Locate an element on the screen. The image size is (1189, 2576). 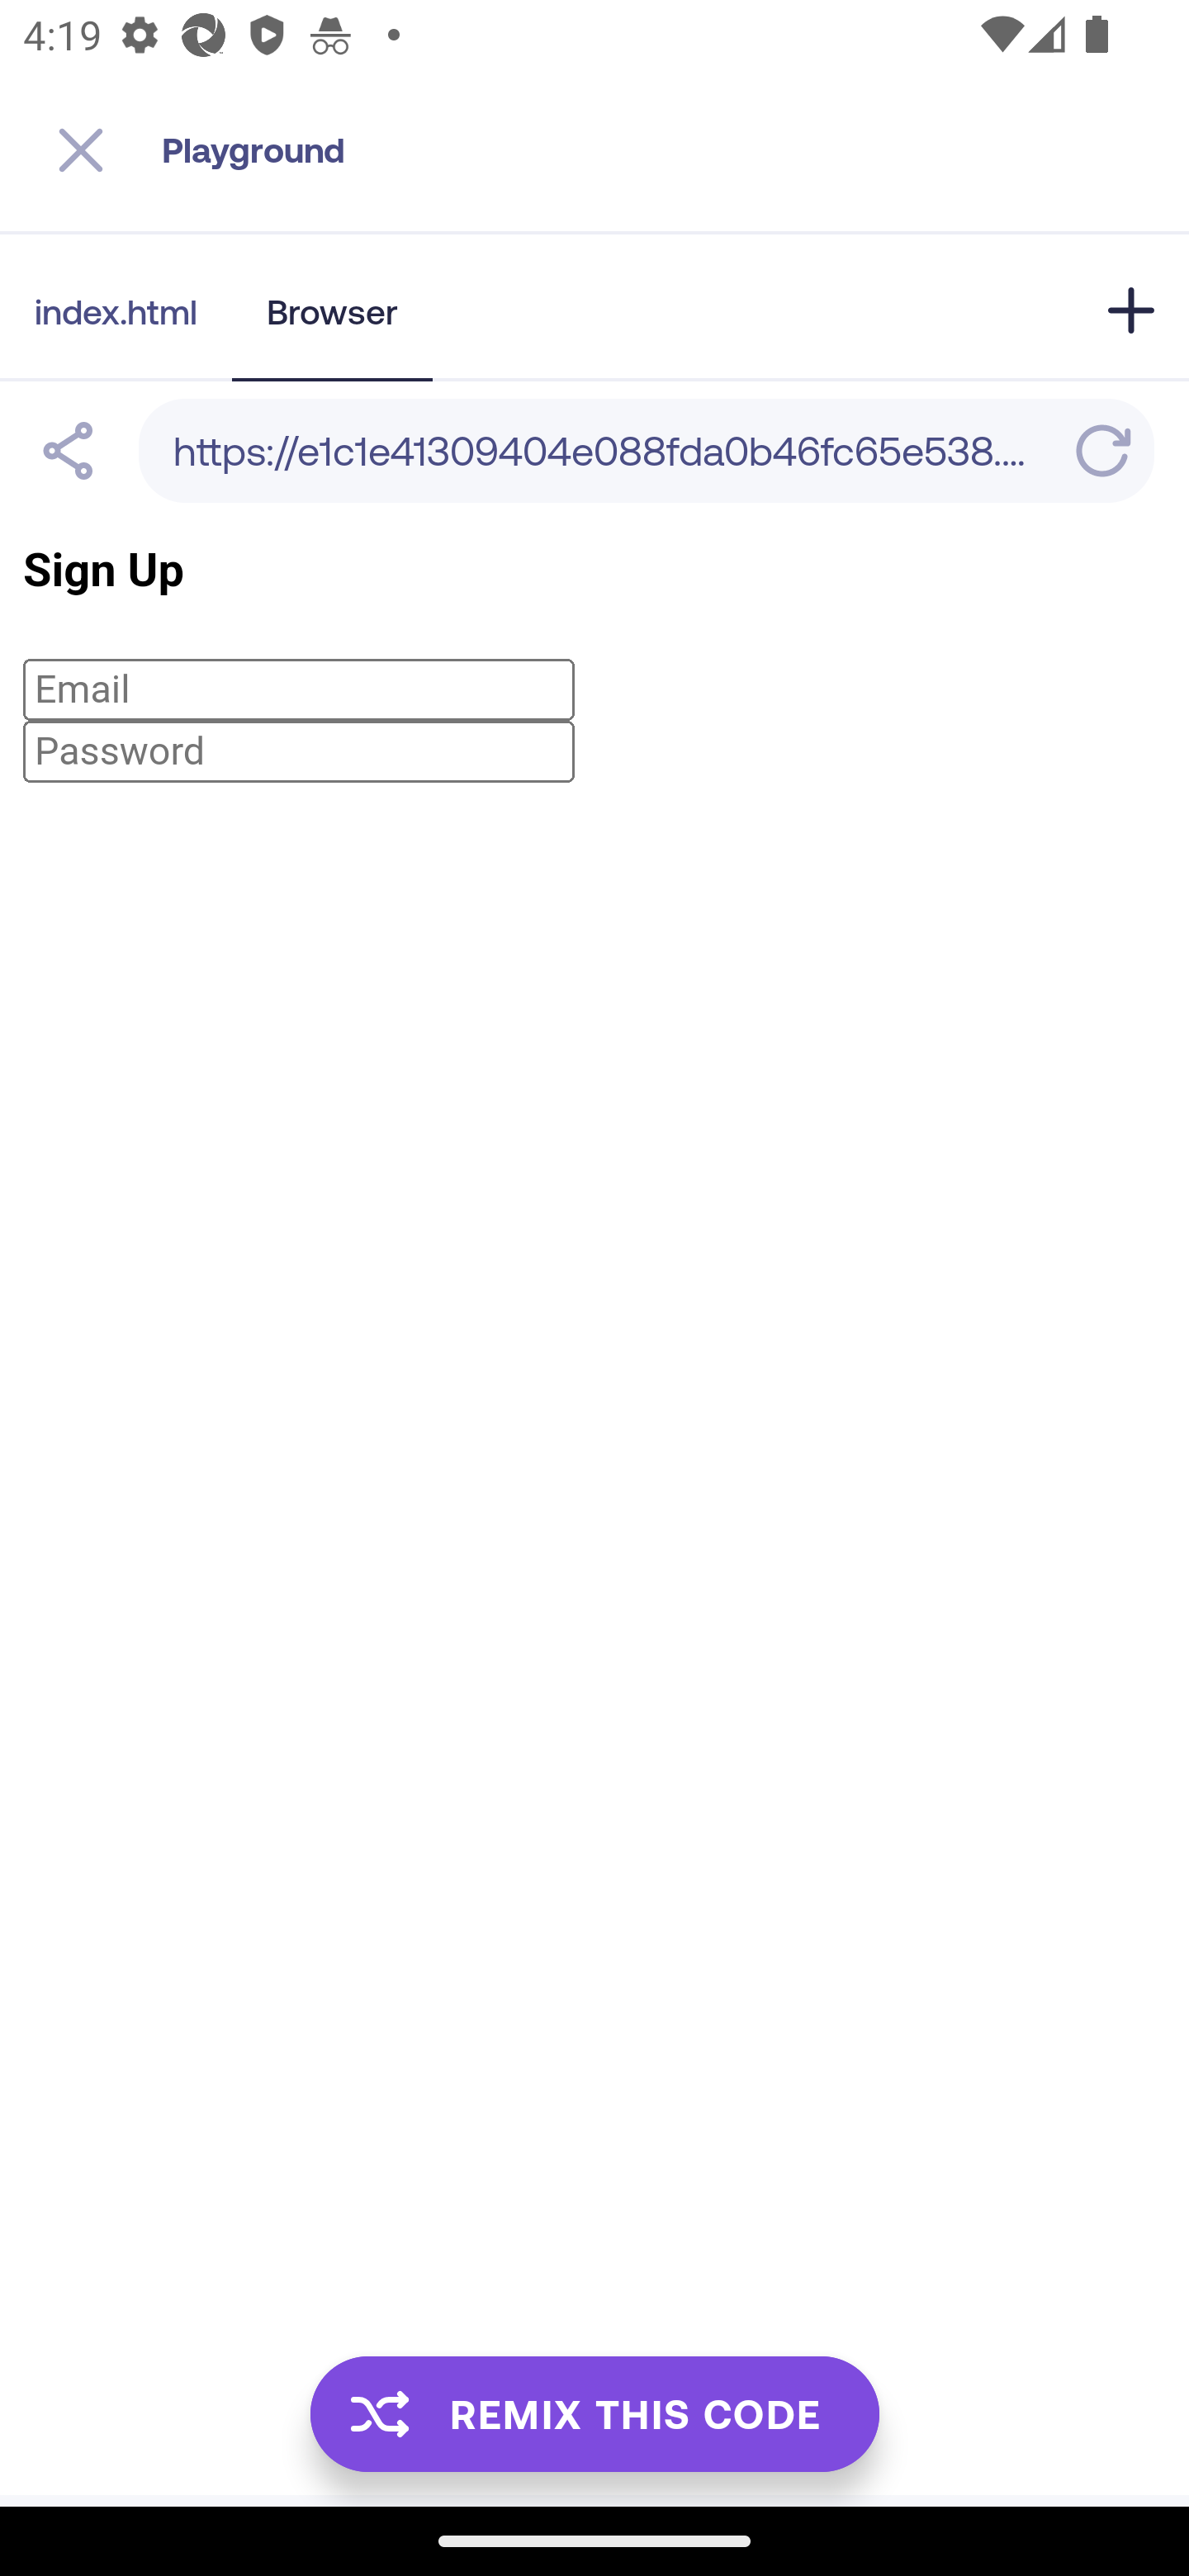
REMIX THIS CODE is located at coordinates (594, 2414).